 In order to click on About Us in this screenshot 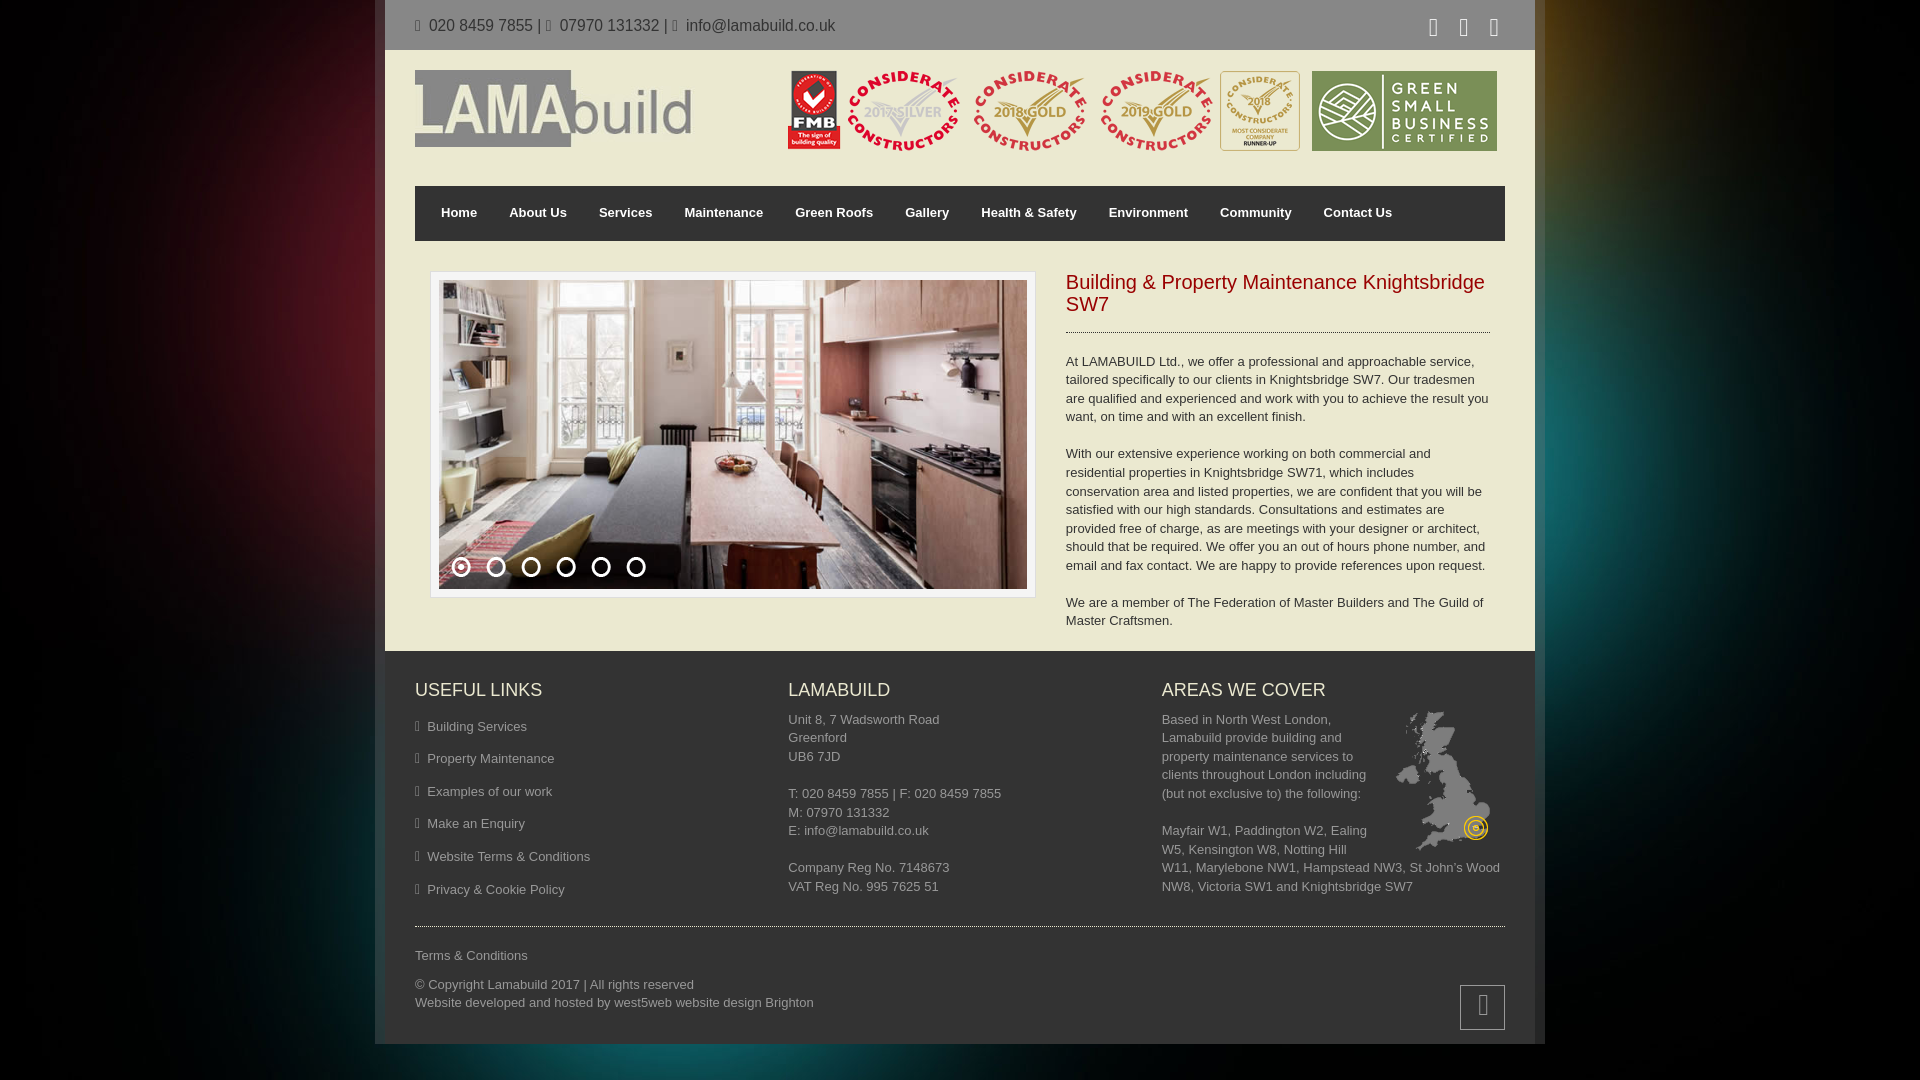, I will do `click(538, 213)`.